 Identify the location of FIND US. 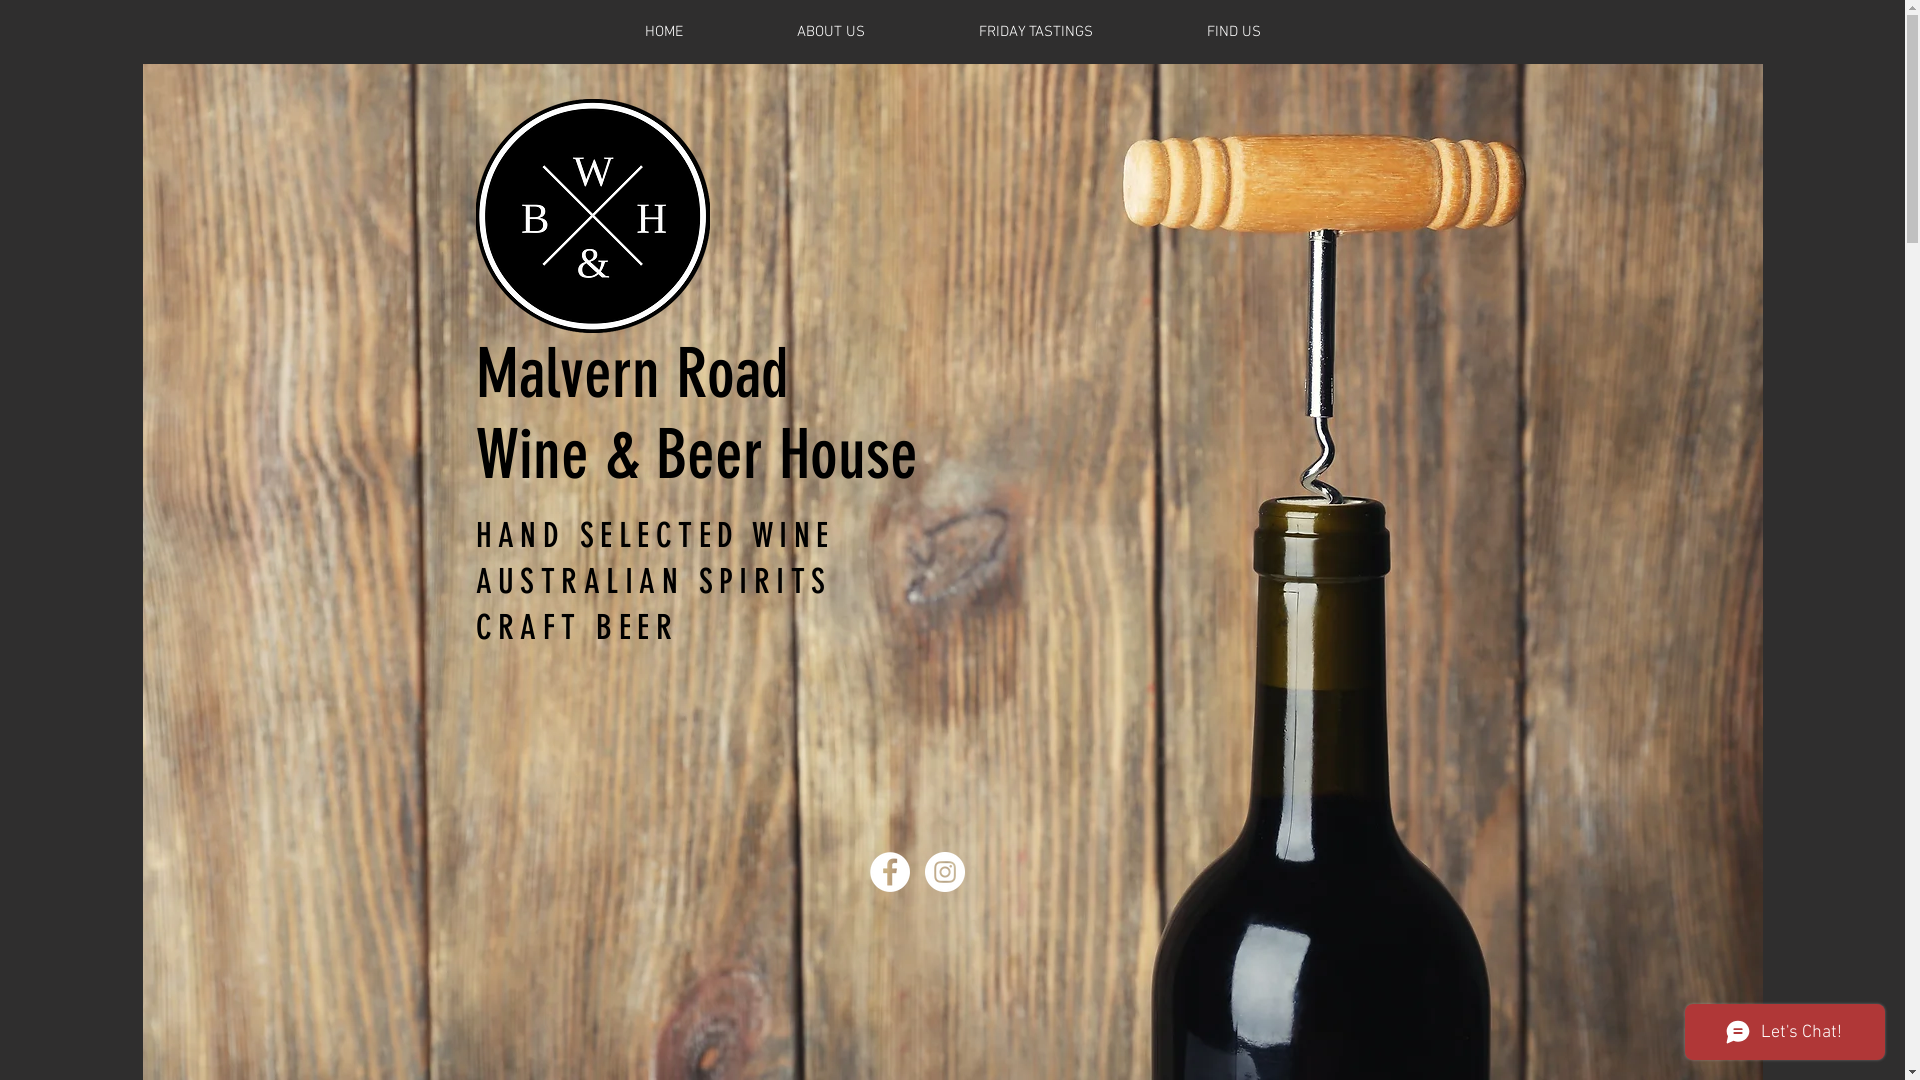
(1234, 32).